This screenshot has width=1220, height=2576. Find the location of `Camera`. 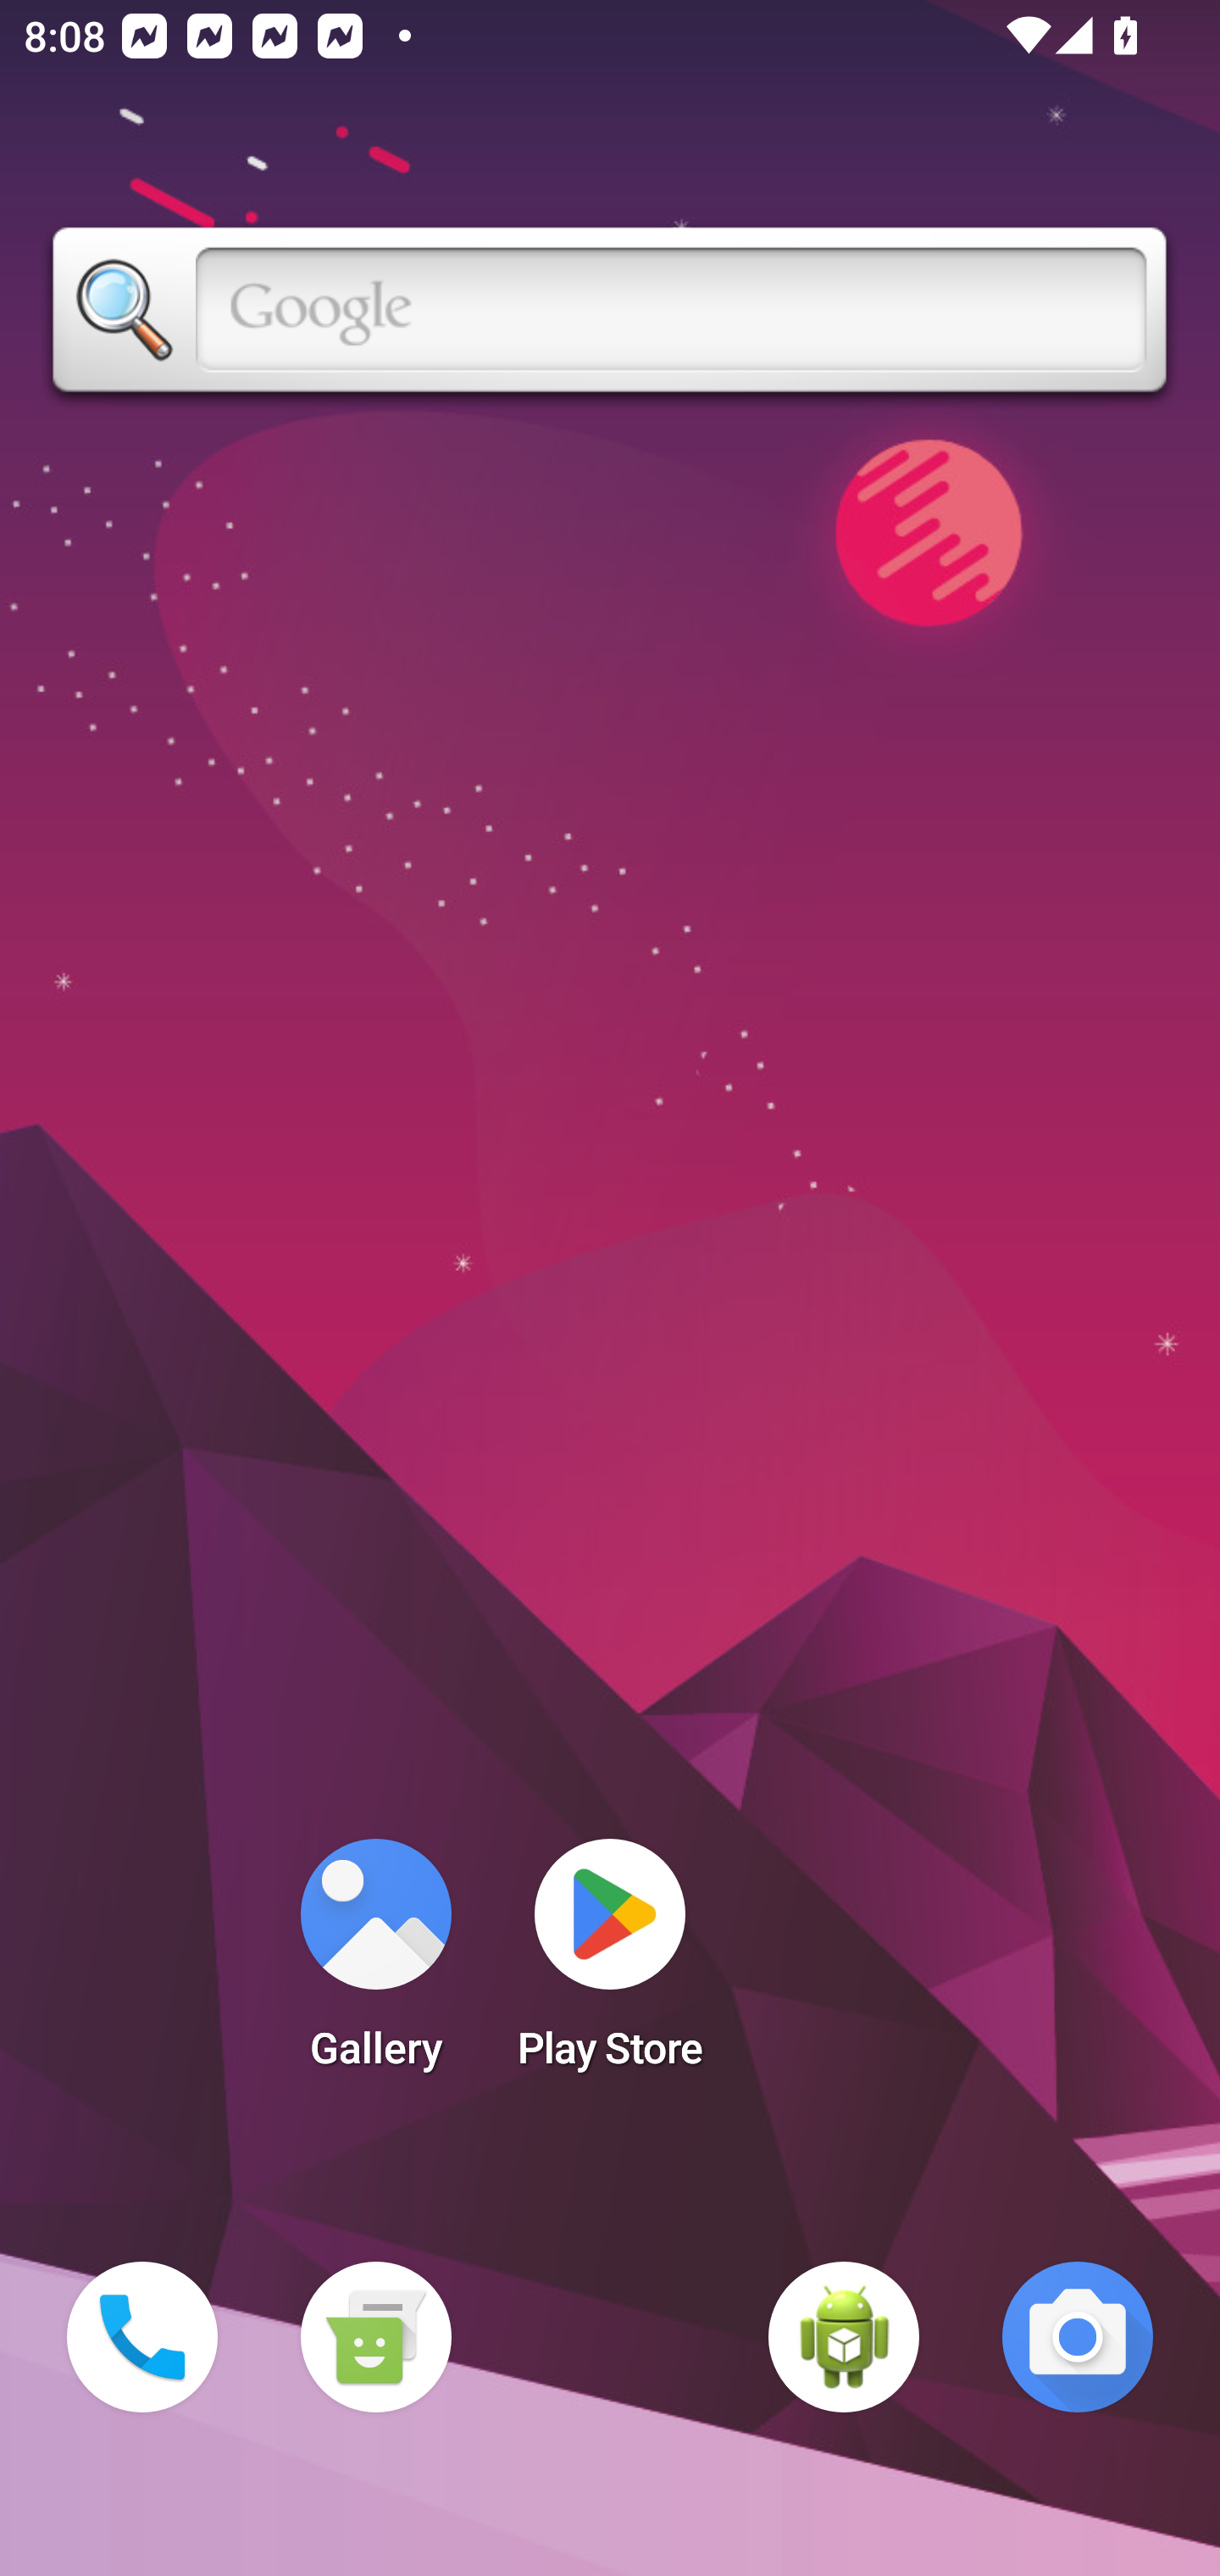

Camera is located at coordinates (1078, 2337).